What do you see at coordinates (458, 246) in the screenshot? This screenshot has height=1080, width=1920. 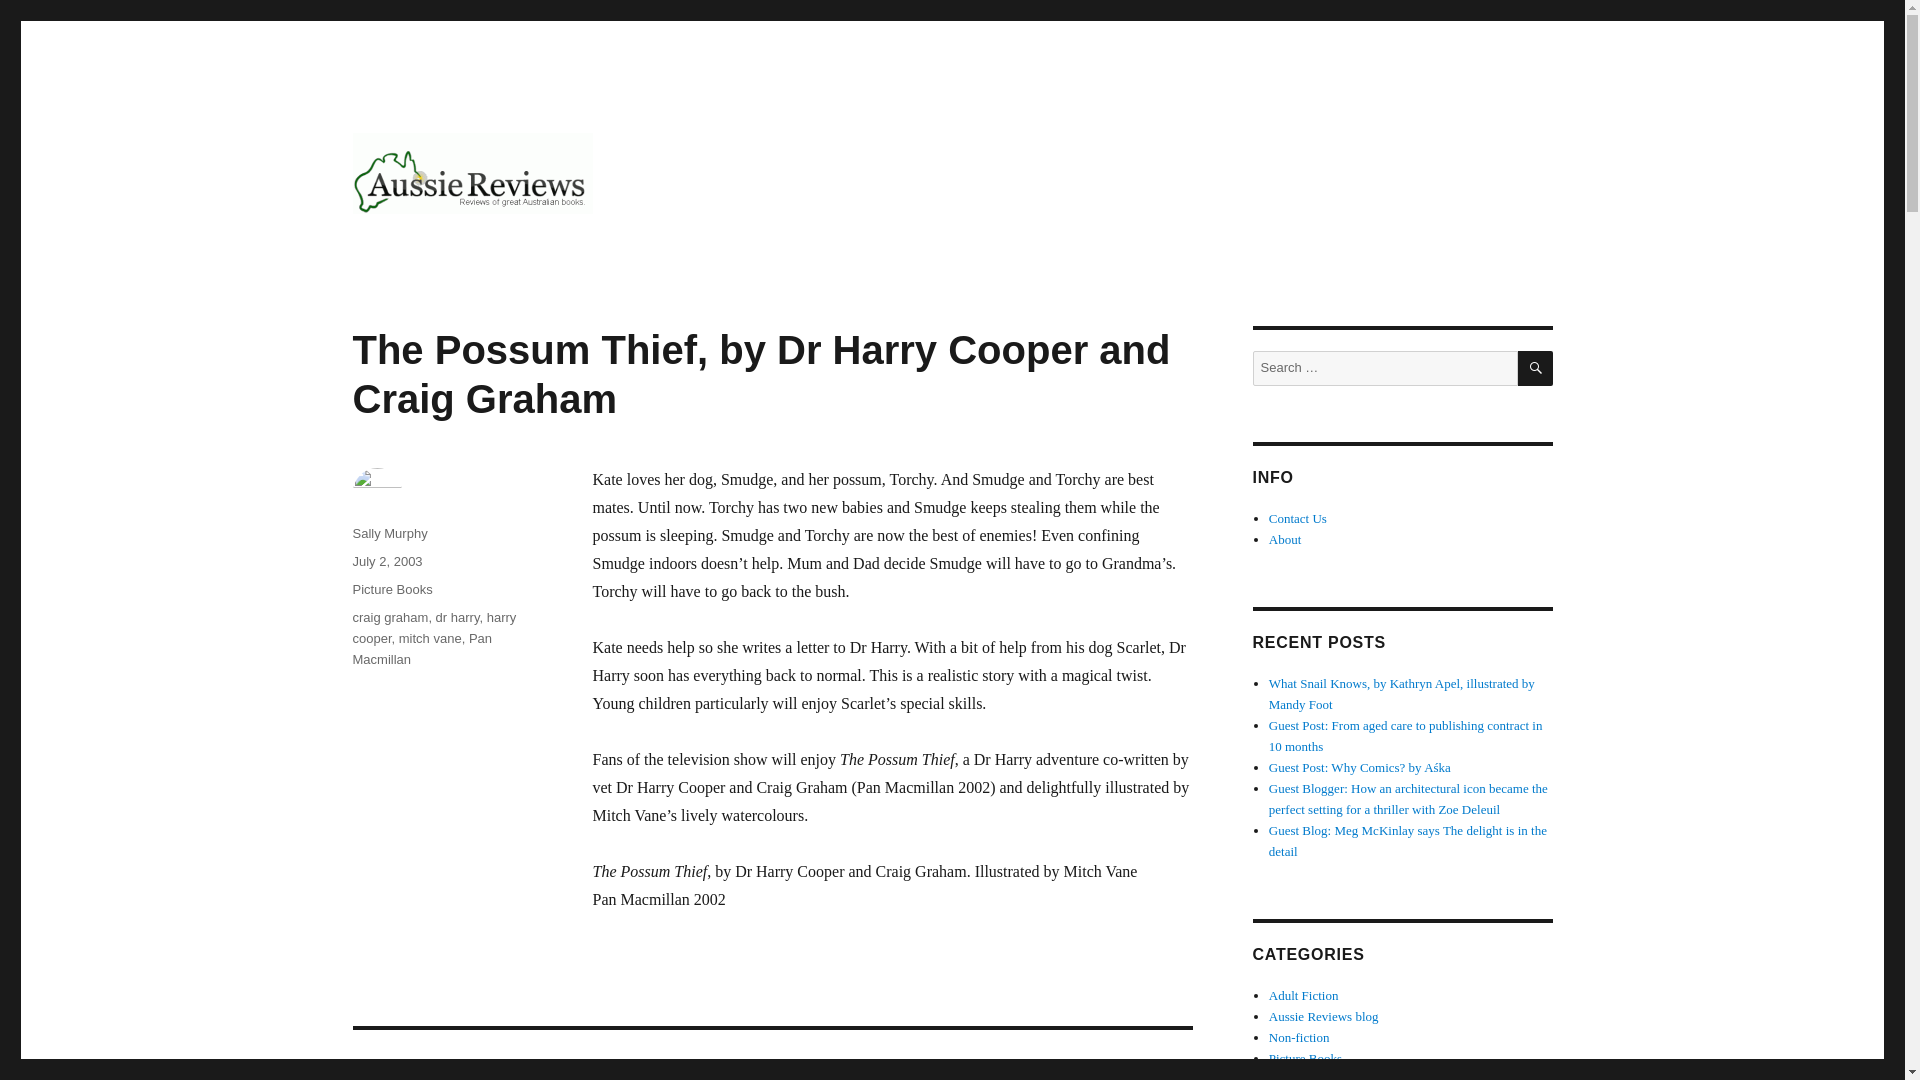 I see `Aussie Reviews` at bounding box center [458, 246].